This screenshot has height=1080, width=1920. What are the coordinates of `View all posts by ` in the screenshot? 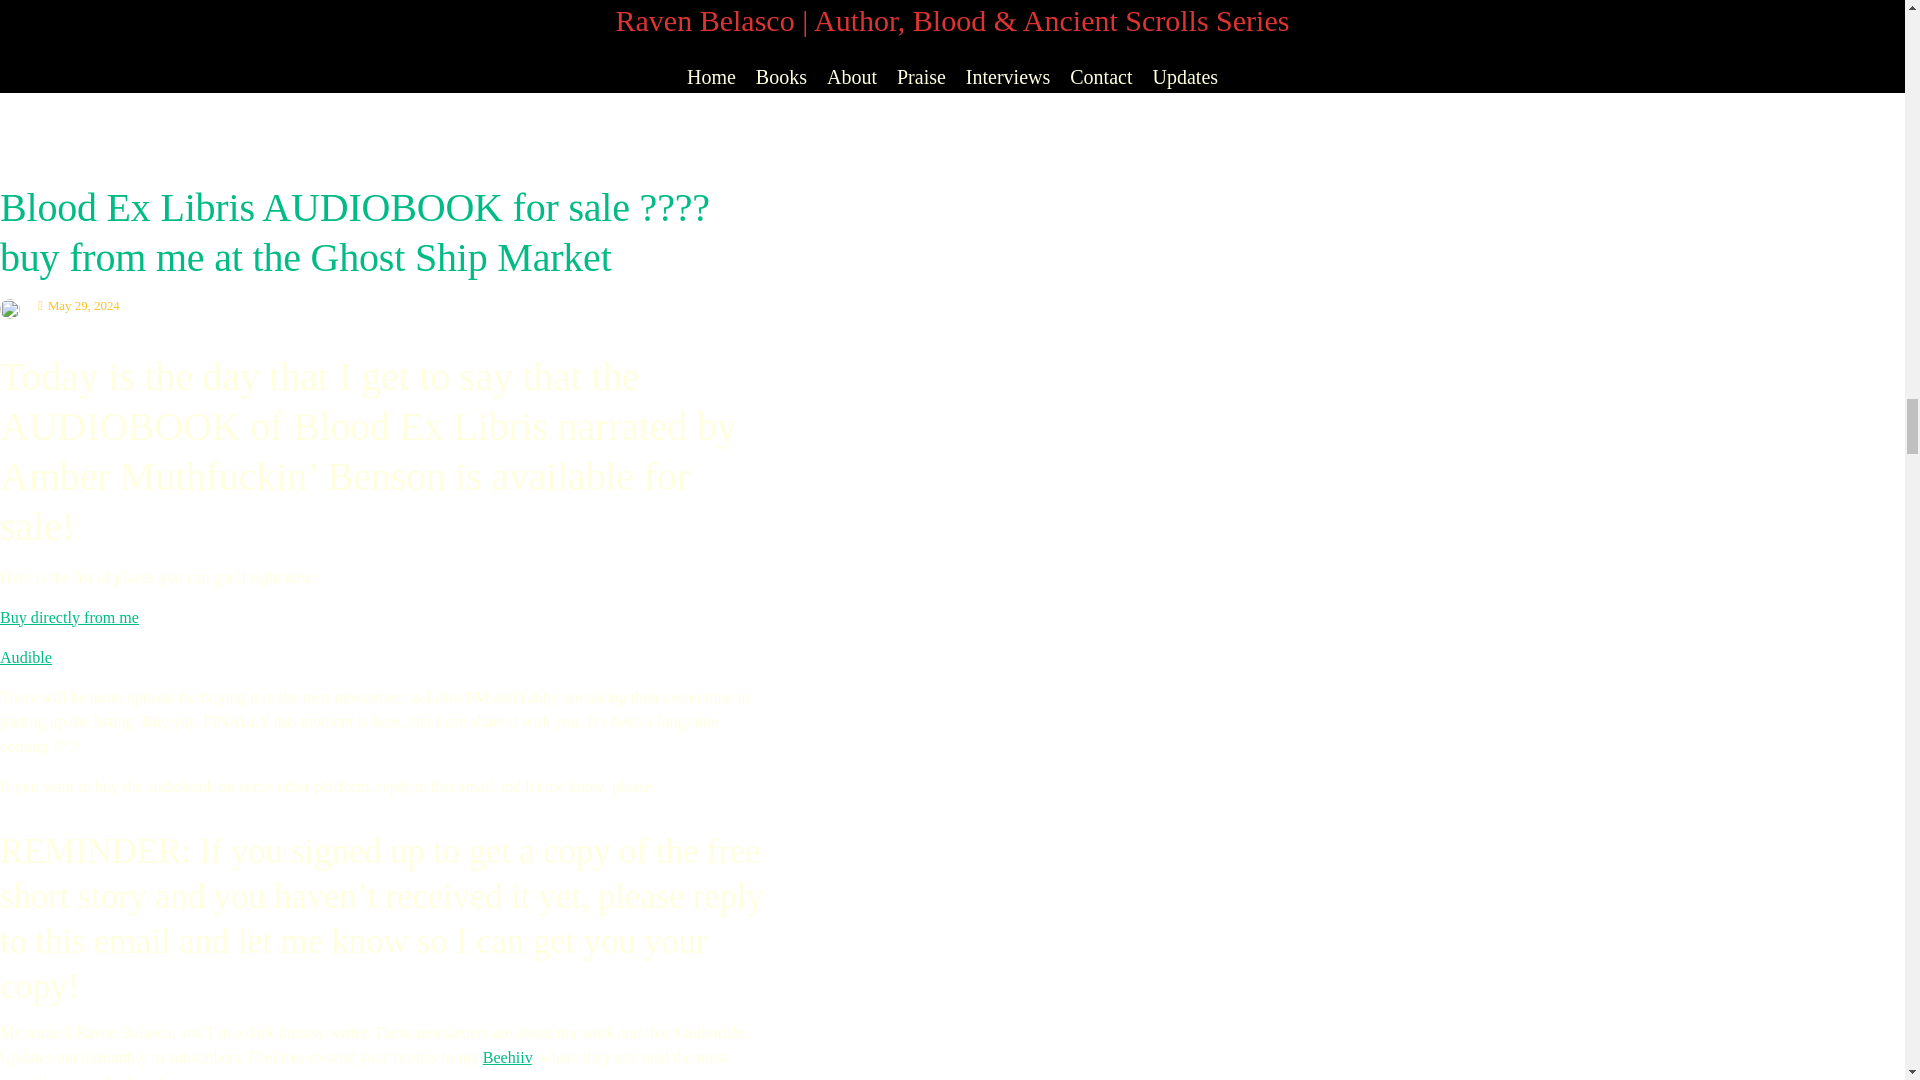 It's located at (14, 306).